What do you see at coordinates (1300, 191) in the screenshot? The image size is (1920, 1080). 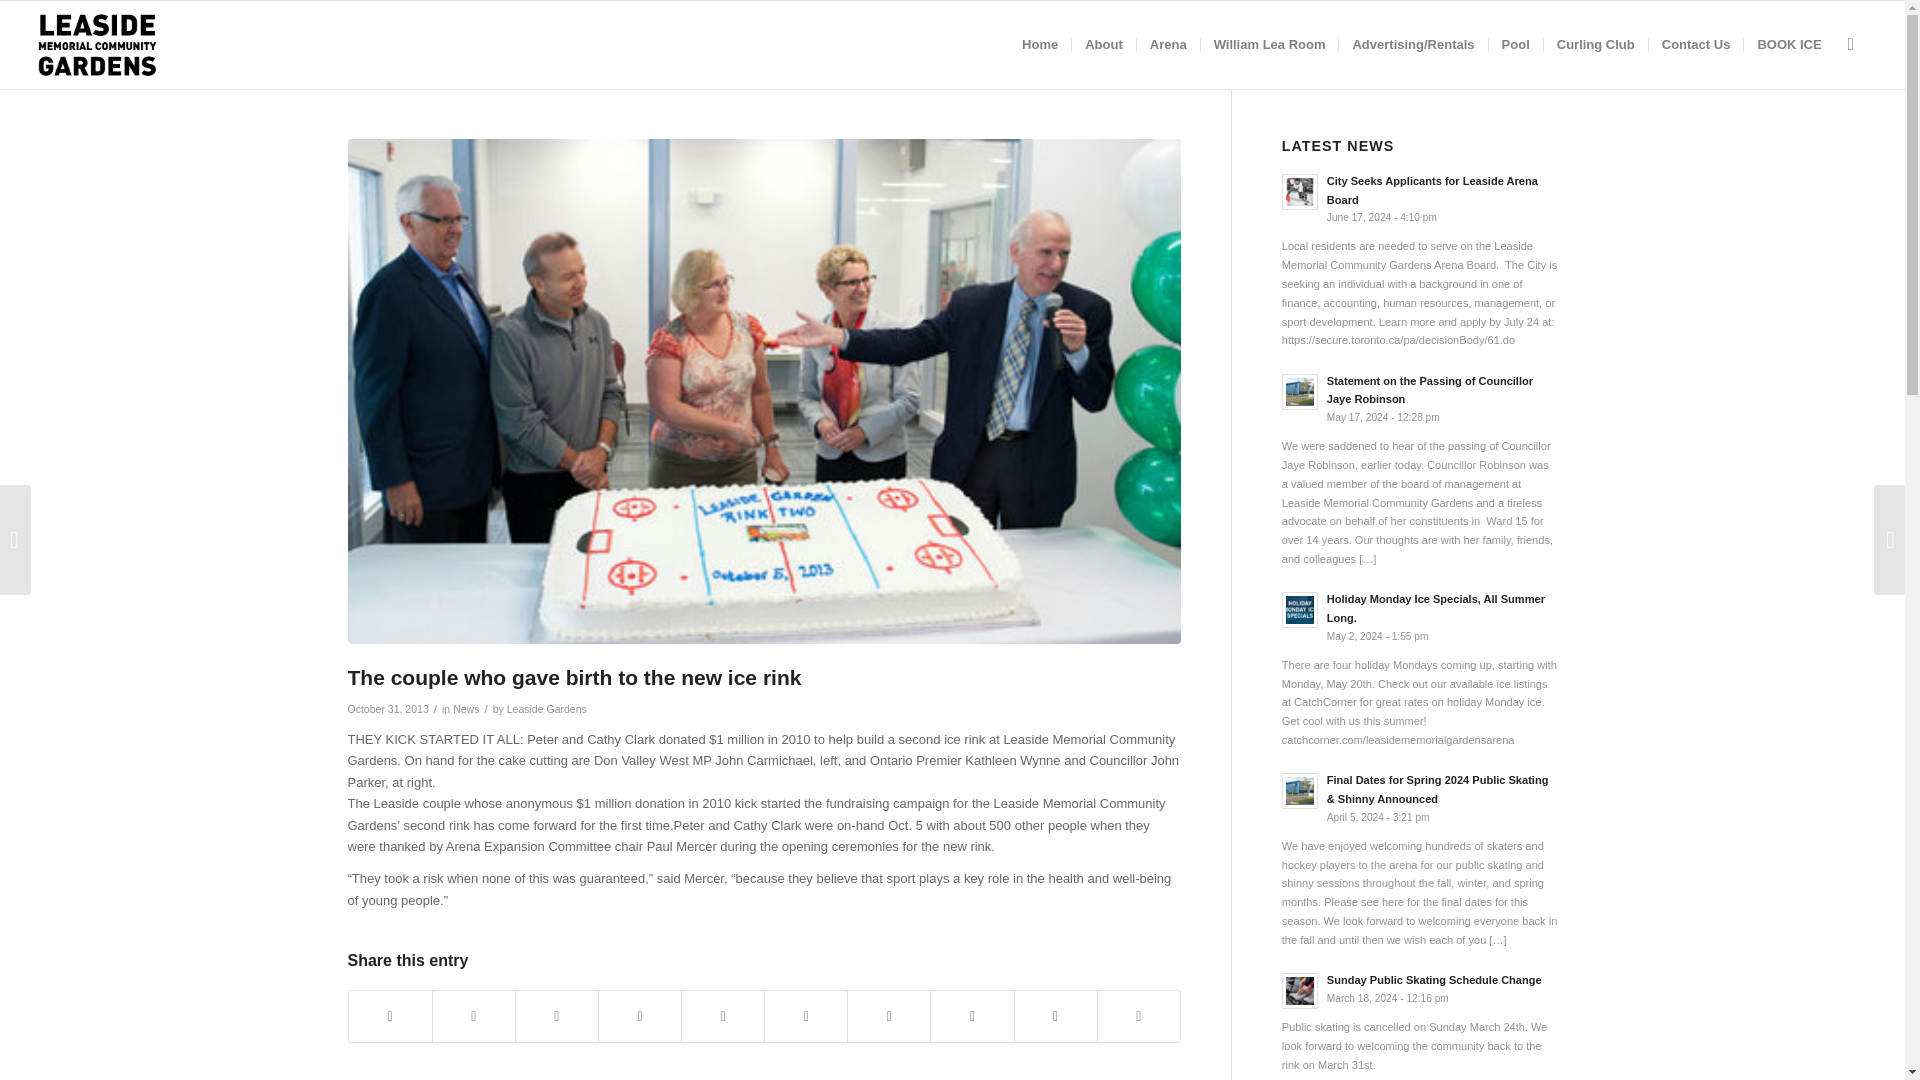 I see `Read: City Seeks Applicants for Leaside Arena Board` at bounding box center [1300, 191].